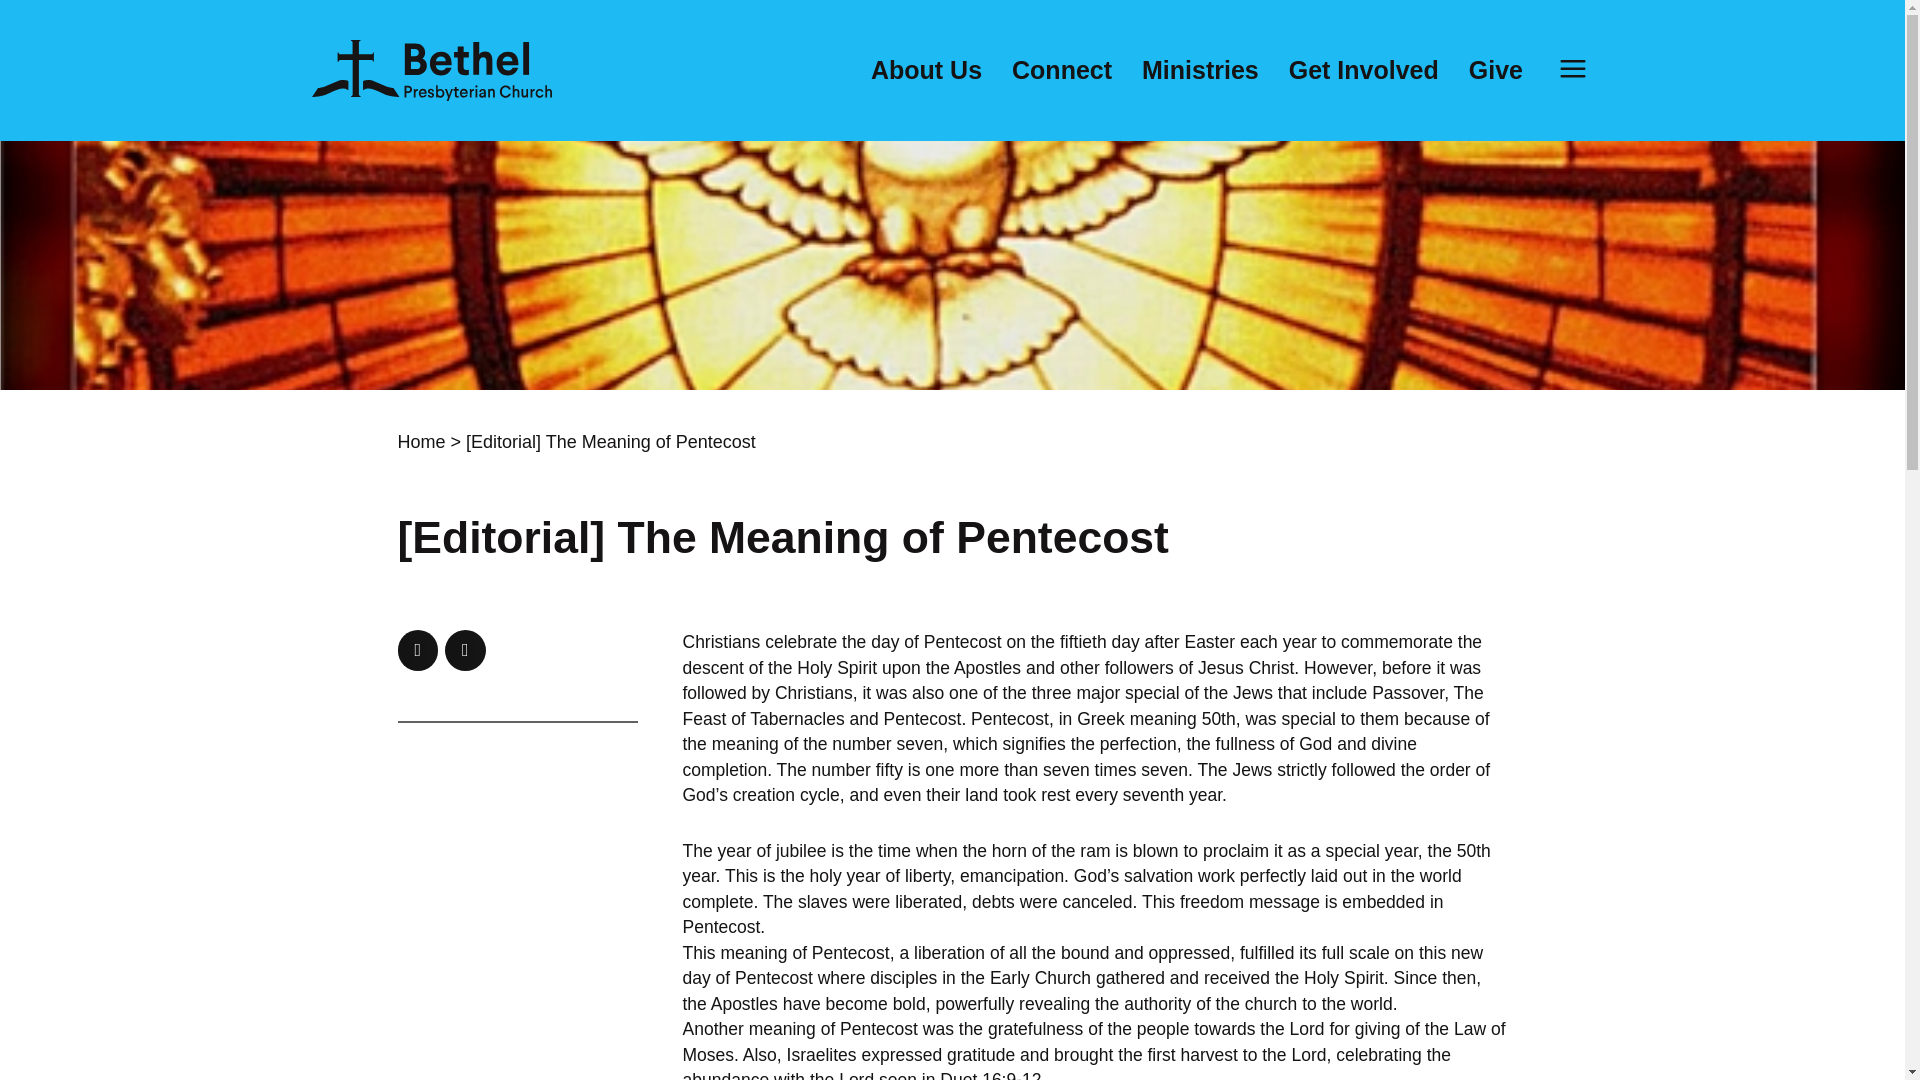  I want to click on Give, so click(1495, 70).